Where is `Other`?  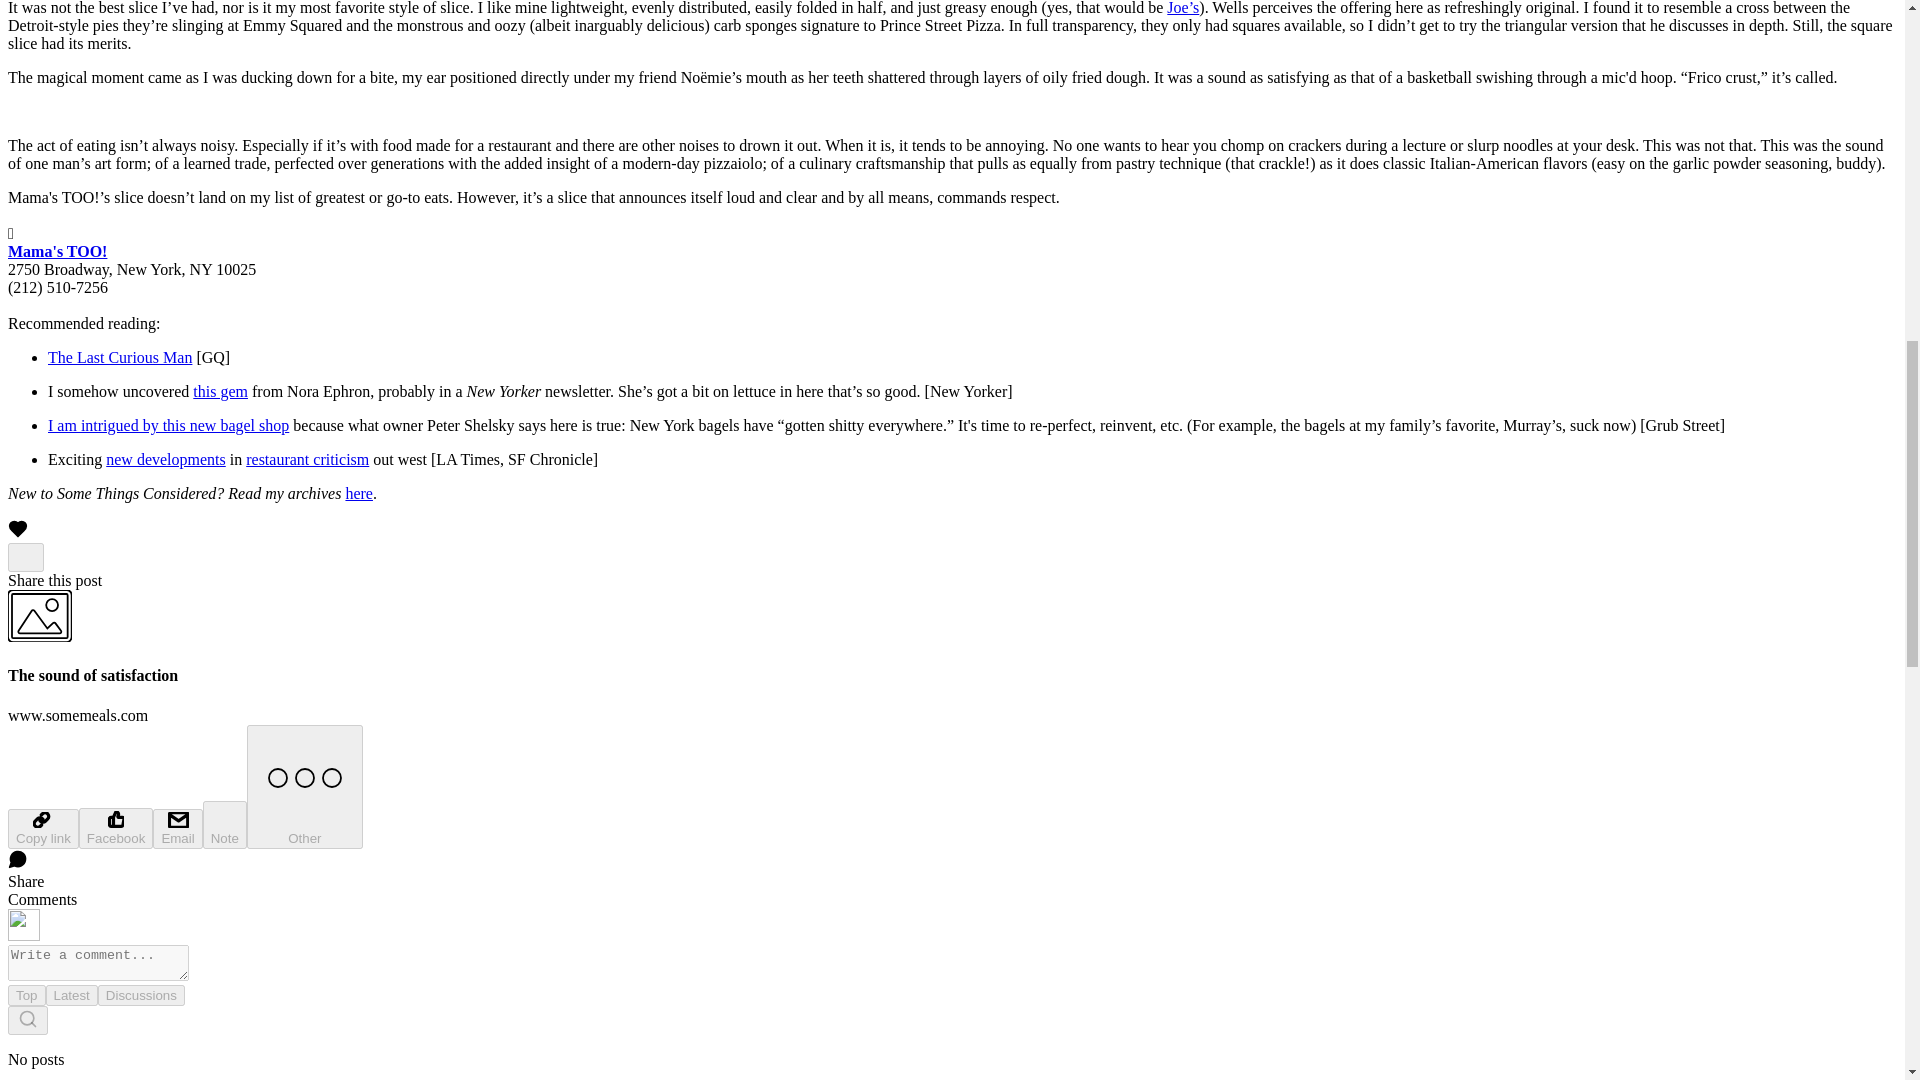 Other is located at coordinates (304, 786).